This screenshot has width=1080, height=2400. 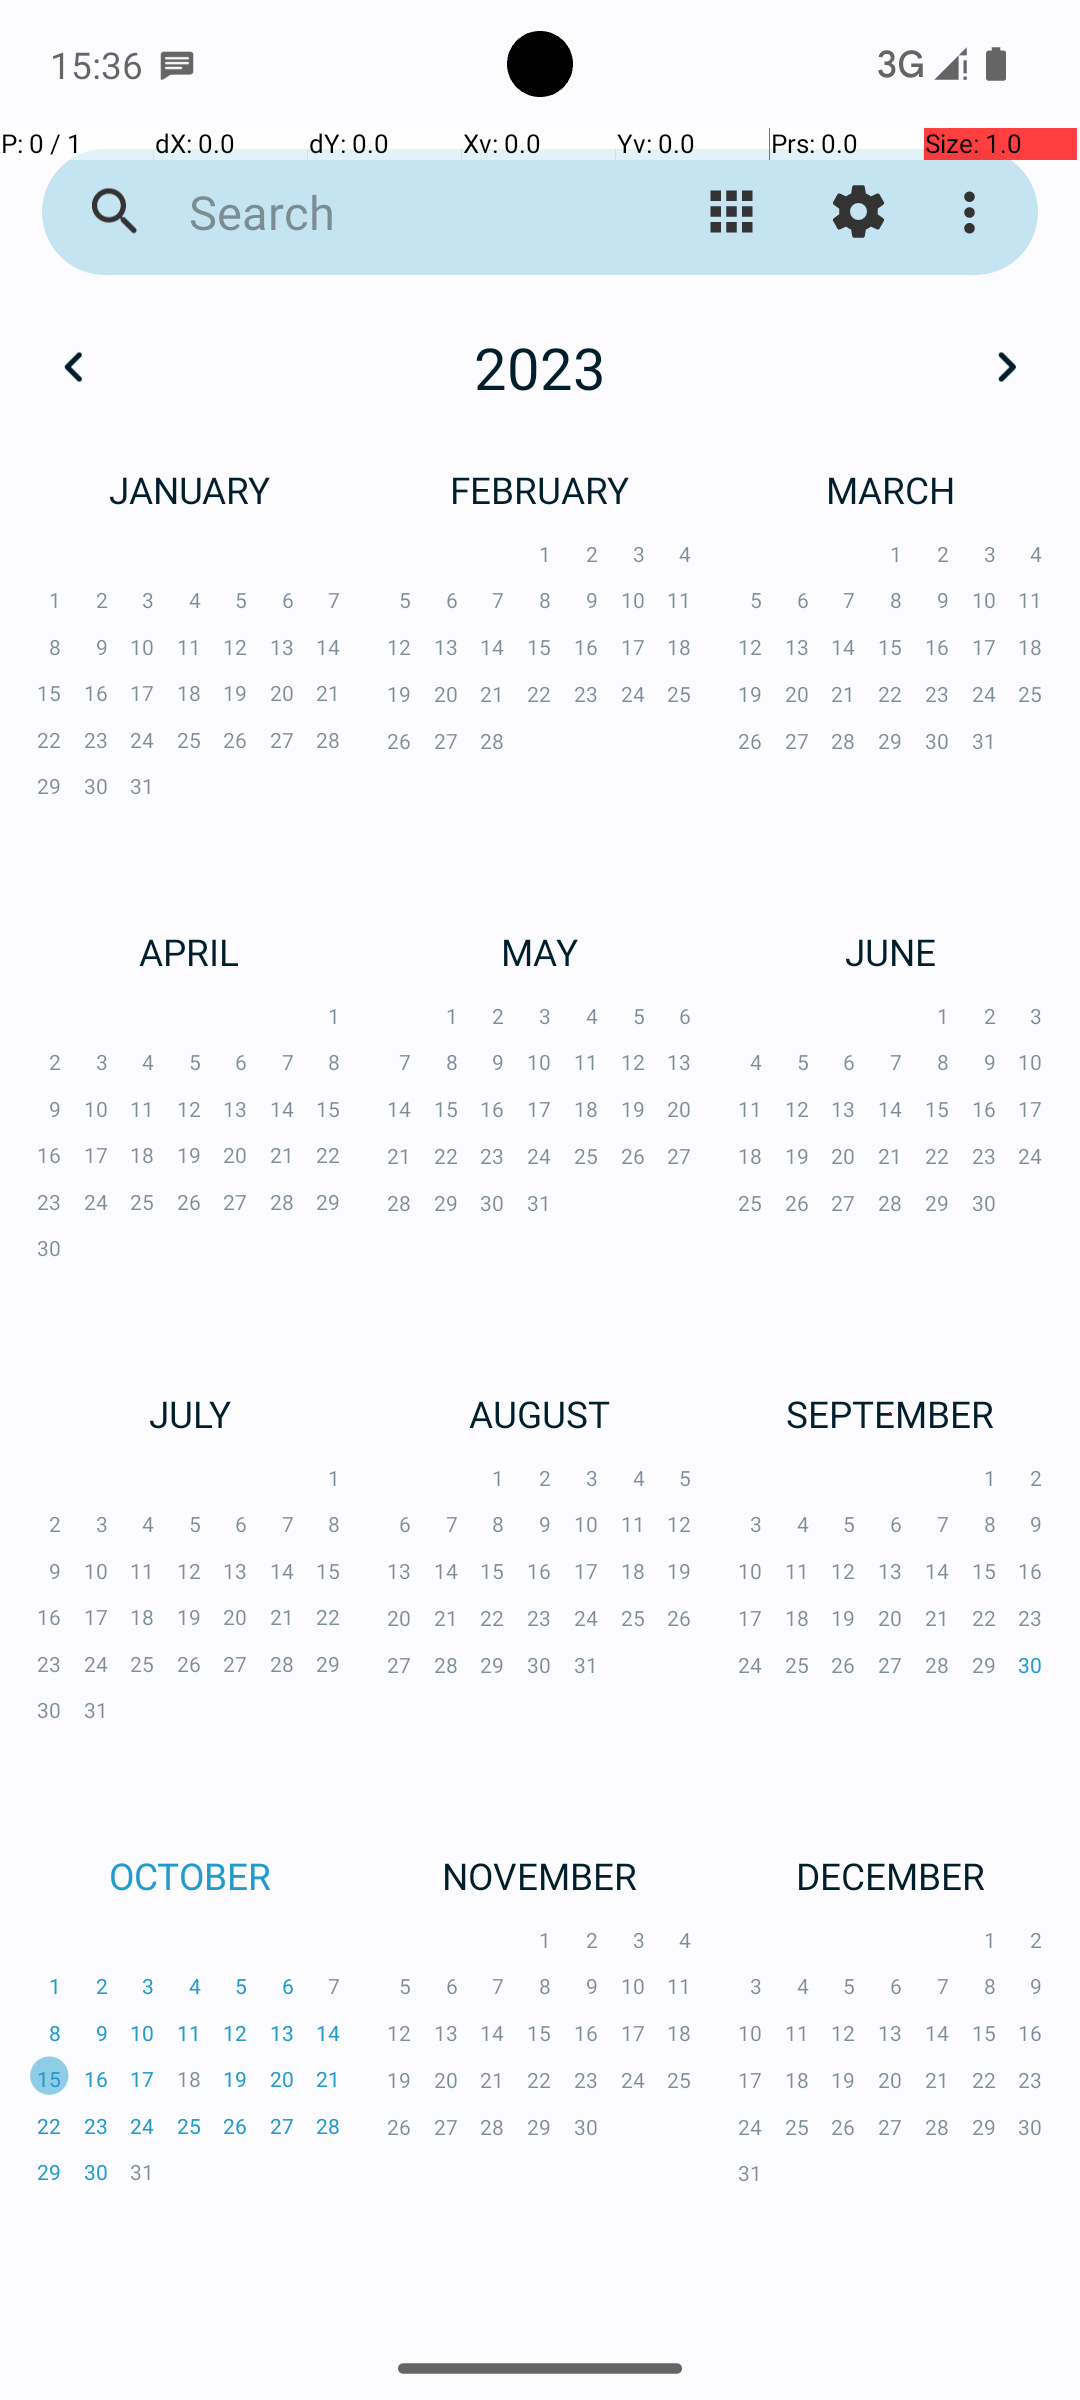 I want to click on JUNE, so click(x=890, y=951).